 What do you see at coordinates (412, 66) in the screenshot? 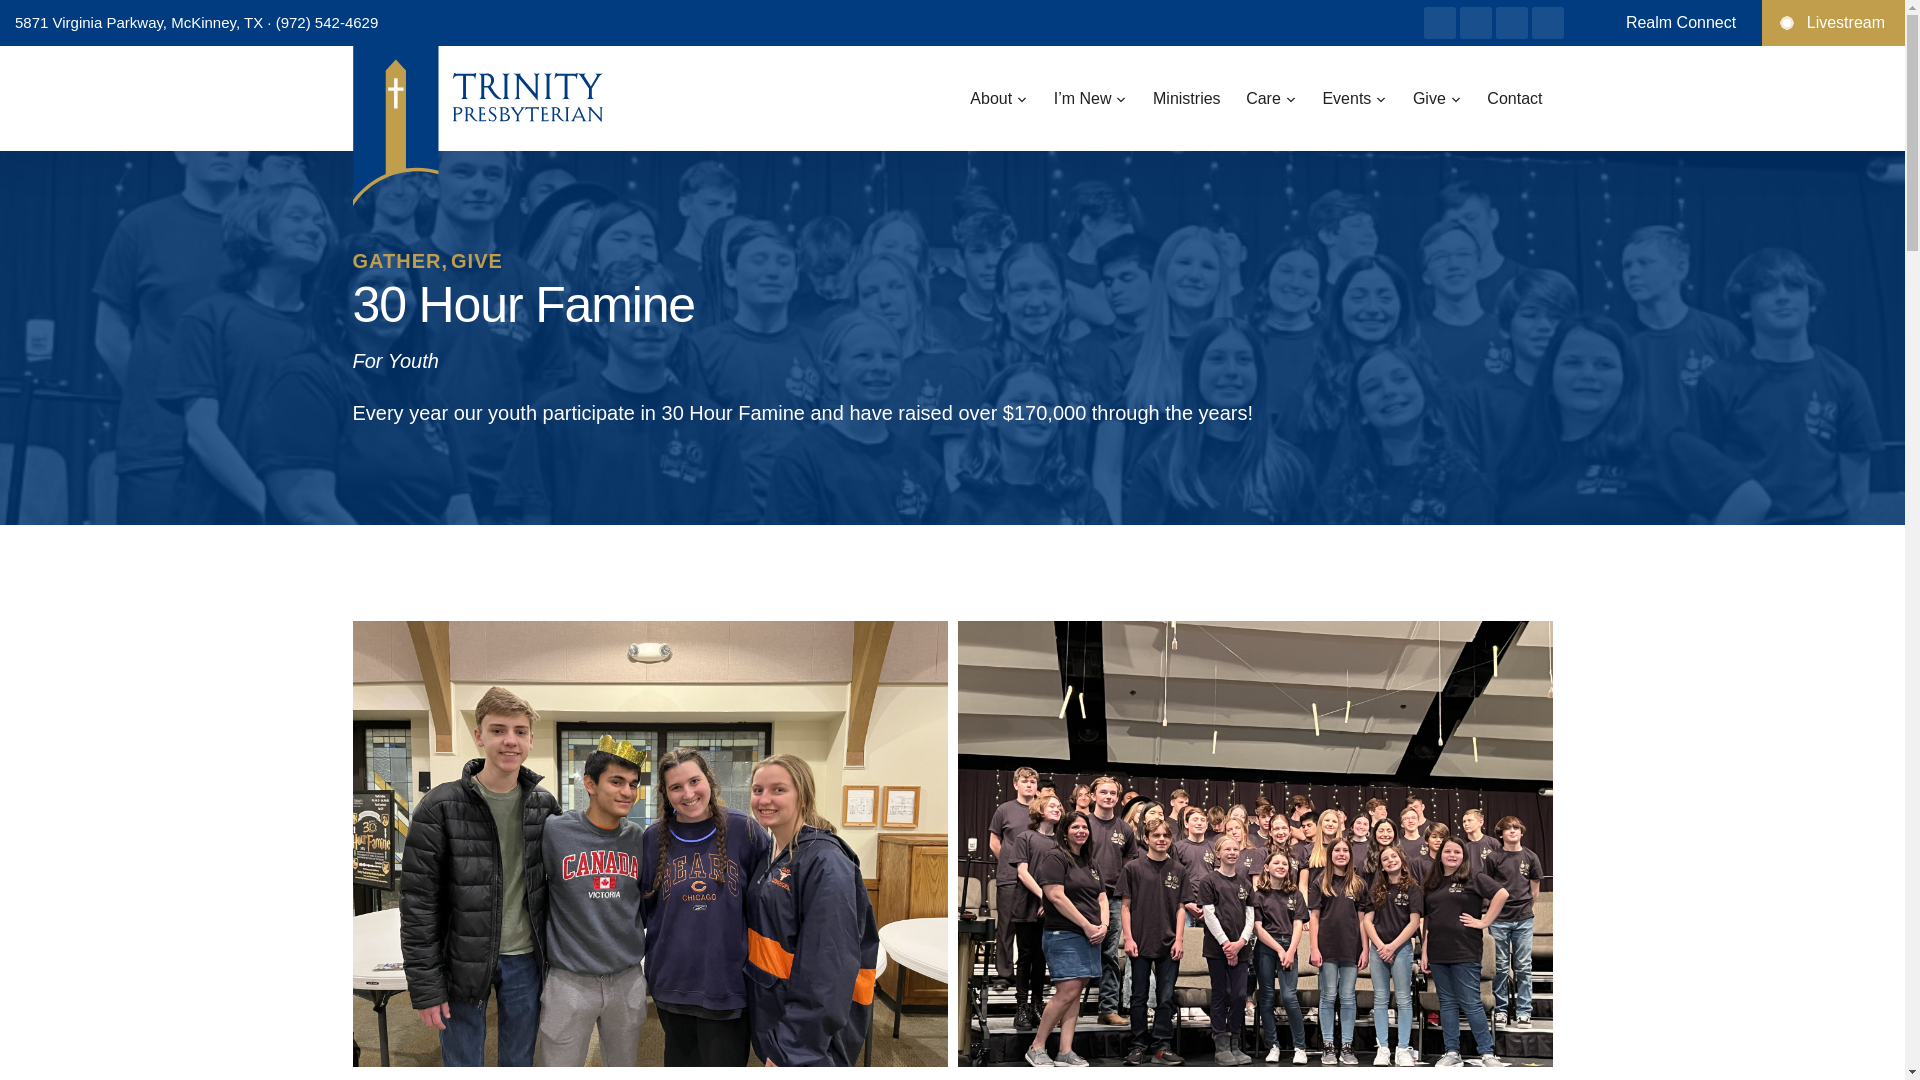
I see `Trinity Presbyterian` at bounding box center [412, 66].